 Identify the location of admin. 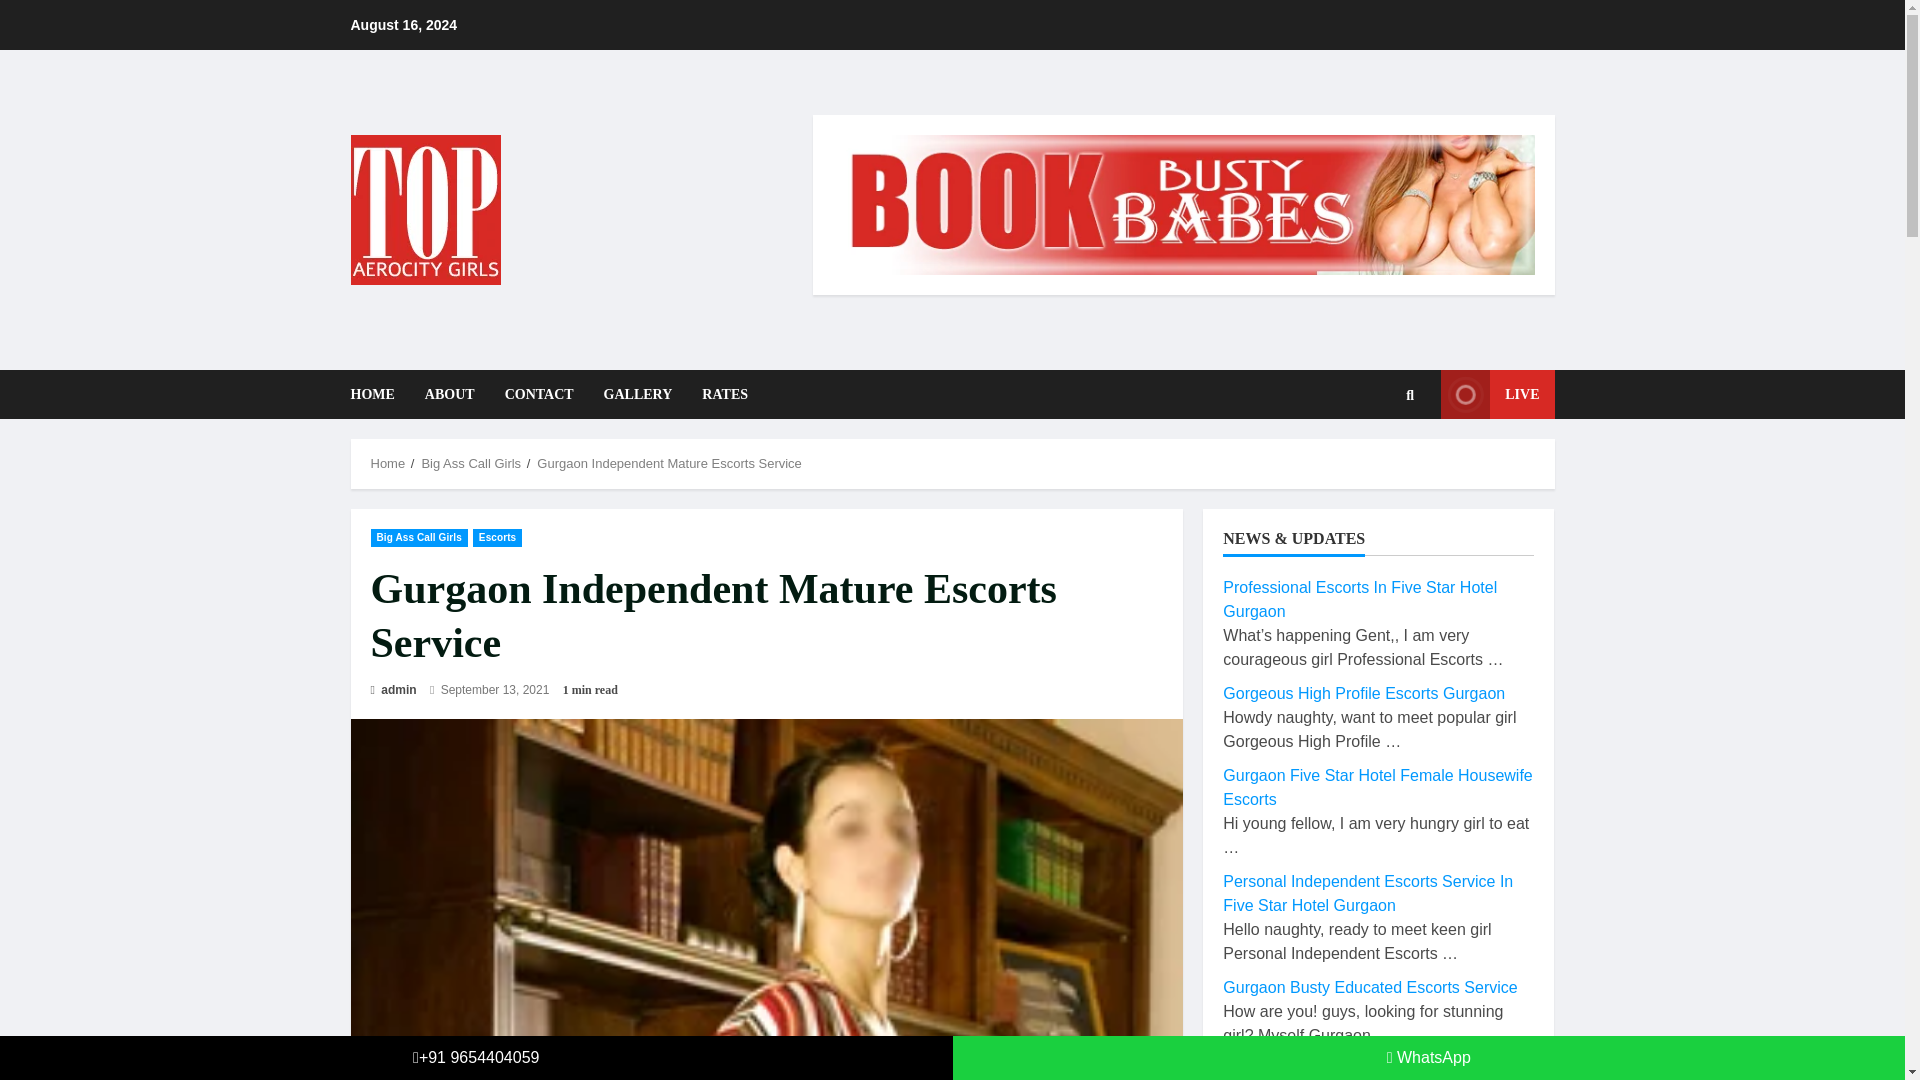
(393, 690).